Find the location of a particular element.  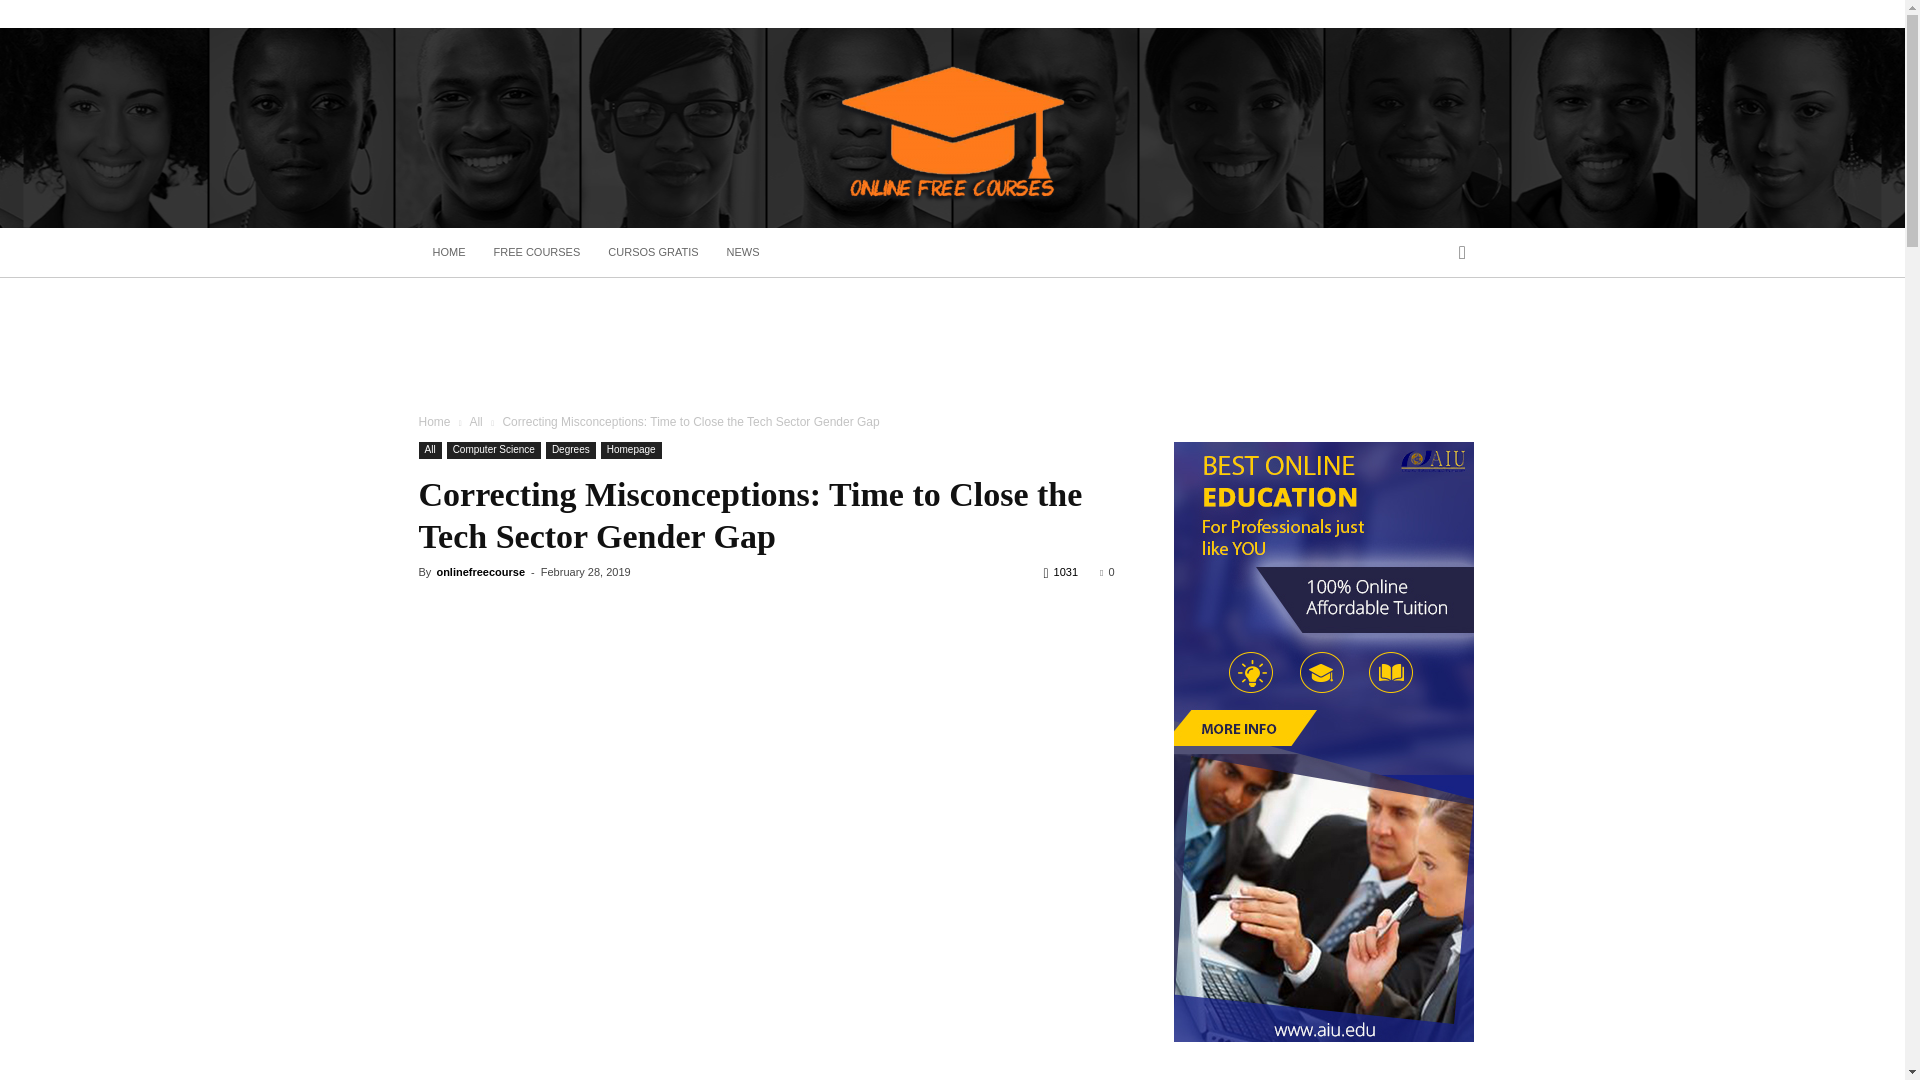

Online Free courses Central is located at coordinates (952, 129).